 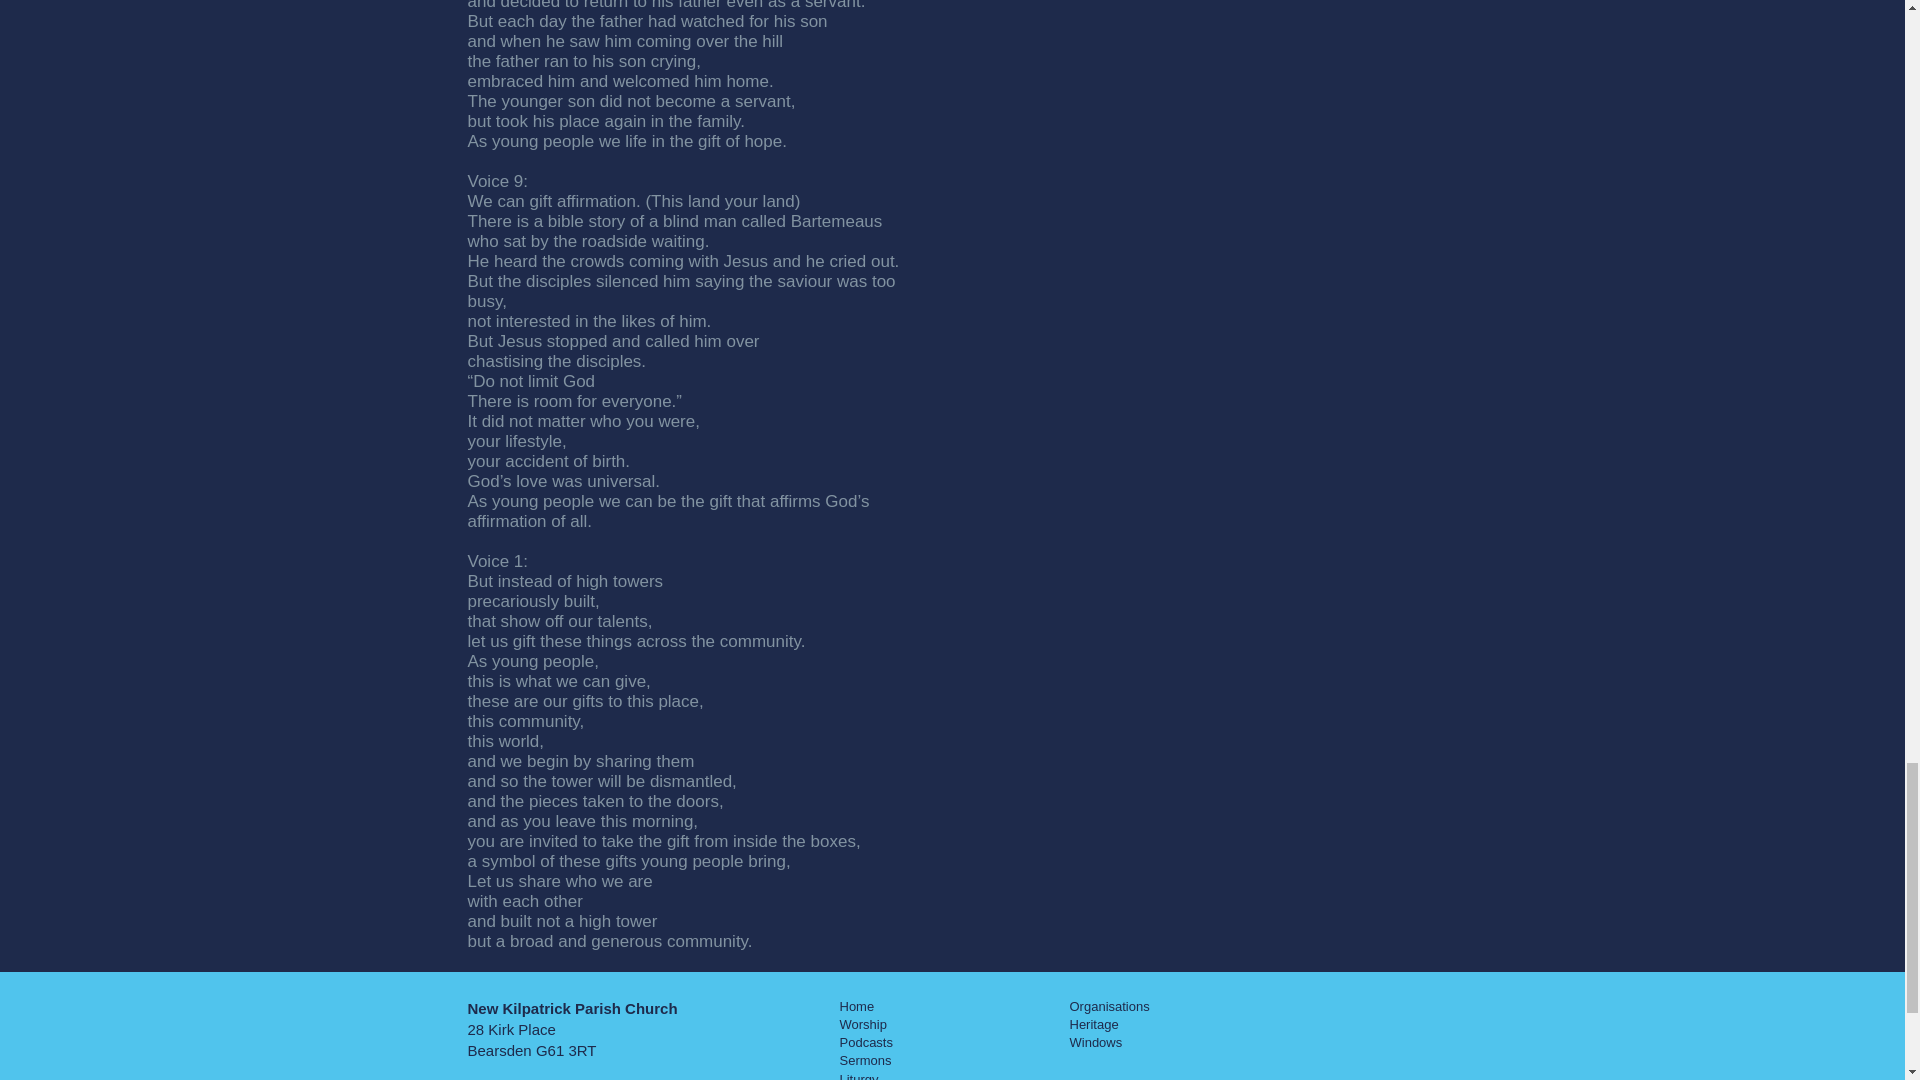 What do you see at coordinates (864, 1024) in the screenshot?
I see `Worship` at bounding box center [864, 1024].